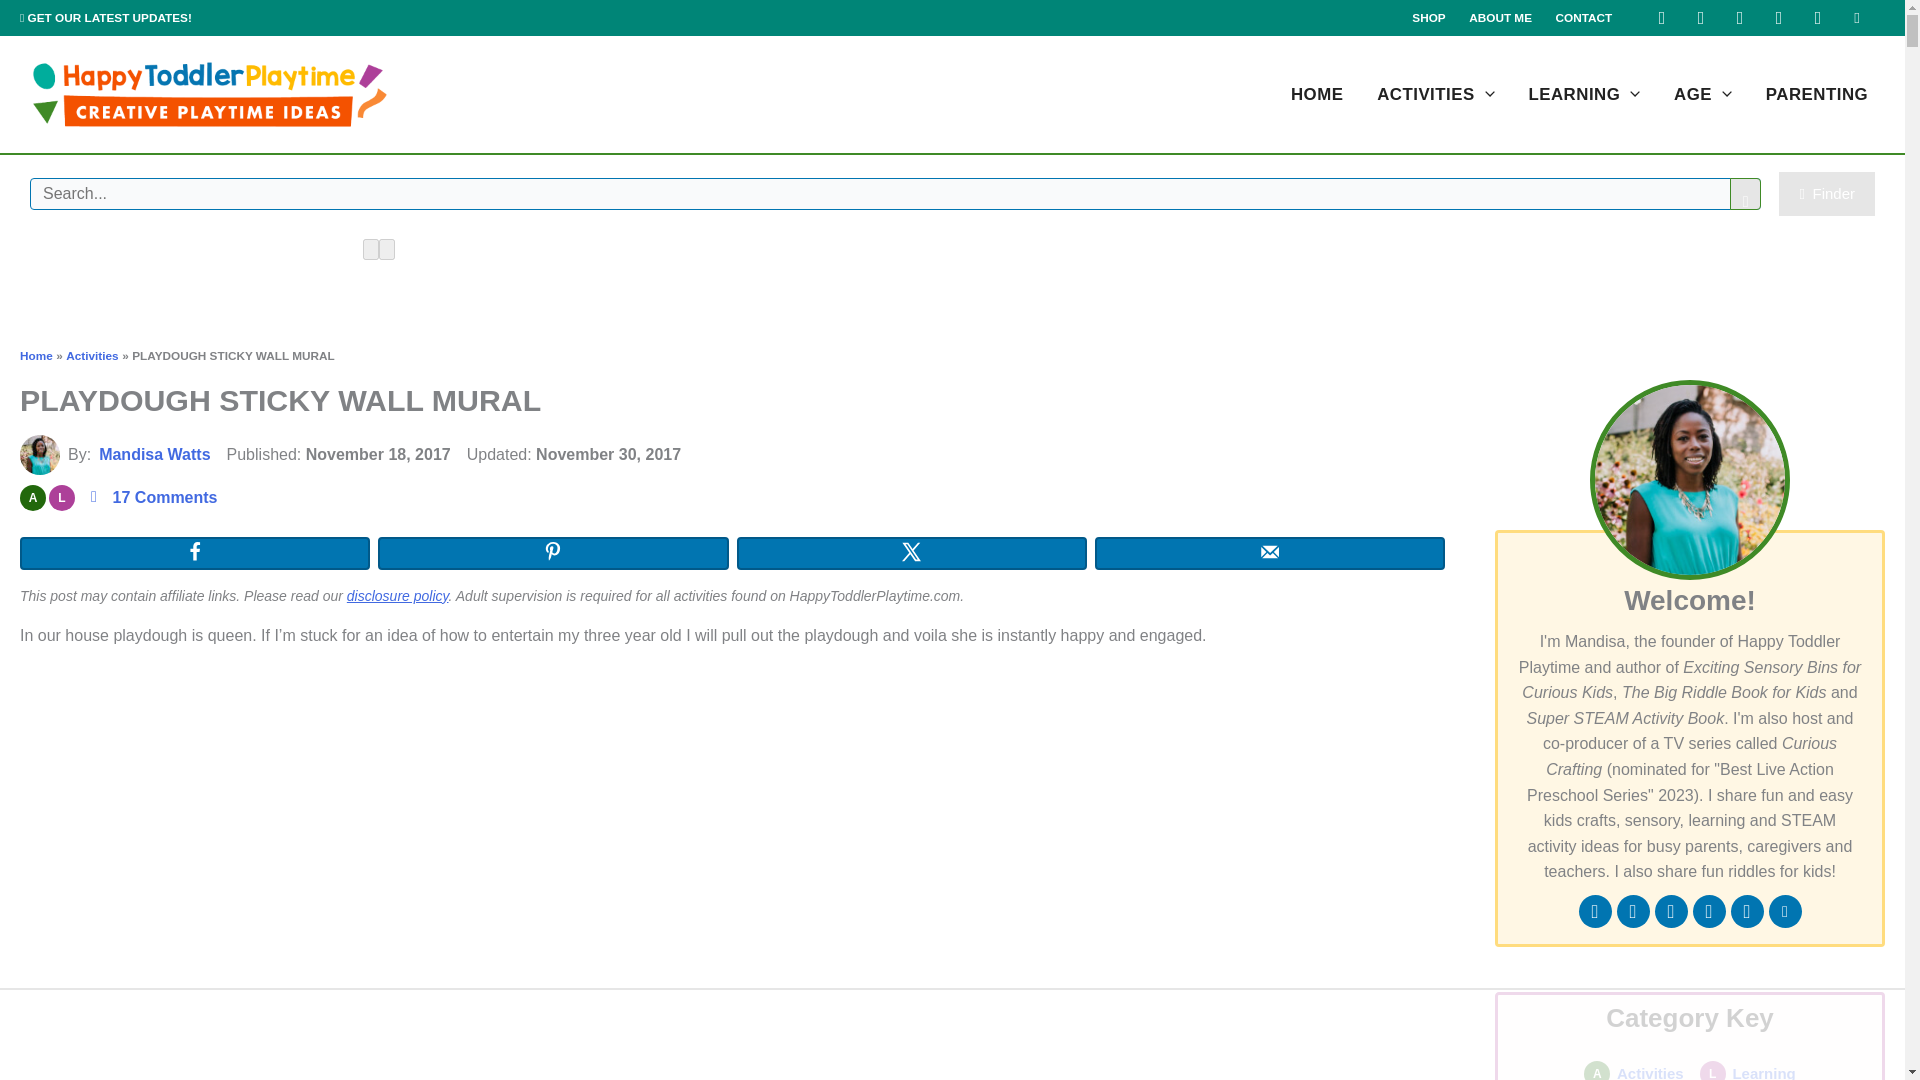  Describe the element at coordinates (1662, 18) in the screenshot. I see `Facebook` at that location.